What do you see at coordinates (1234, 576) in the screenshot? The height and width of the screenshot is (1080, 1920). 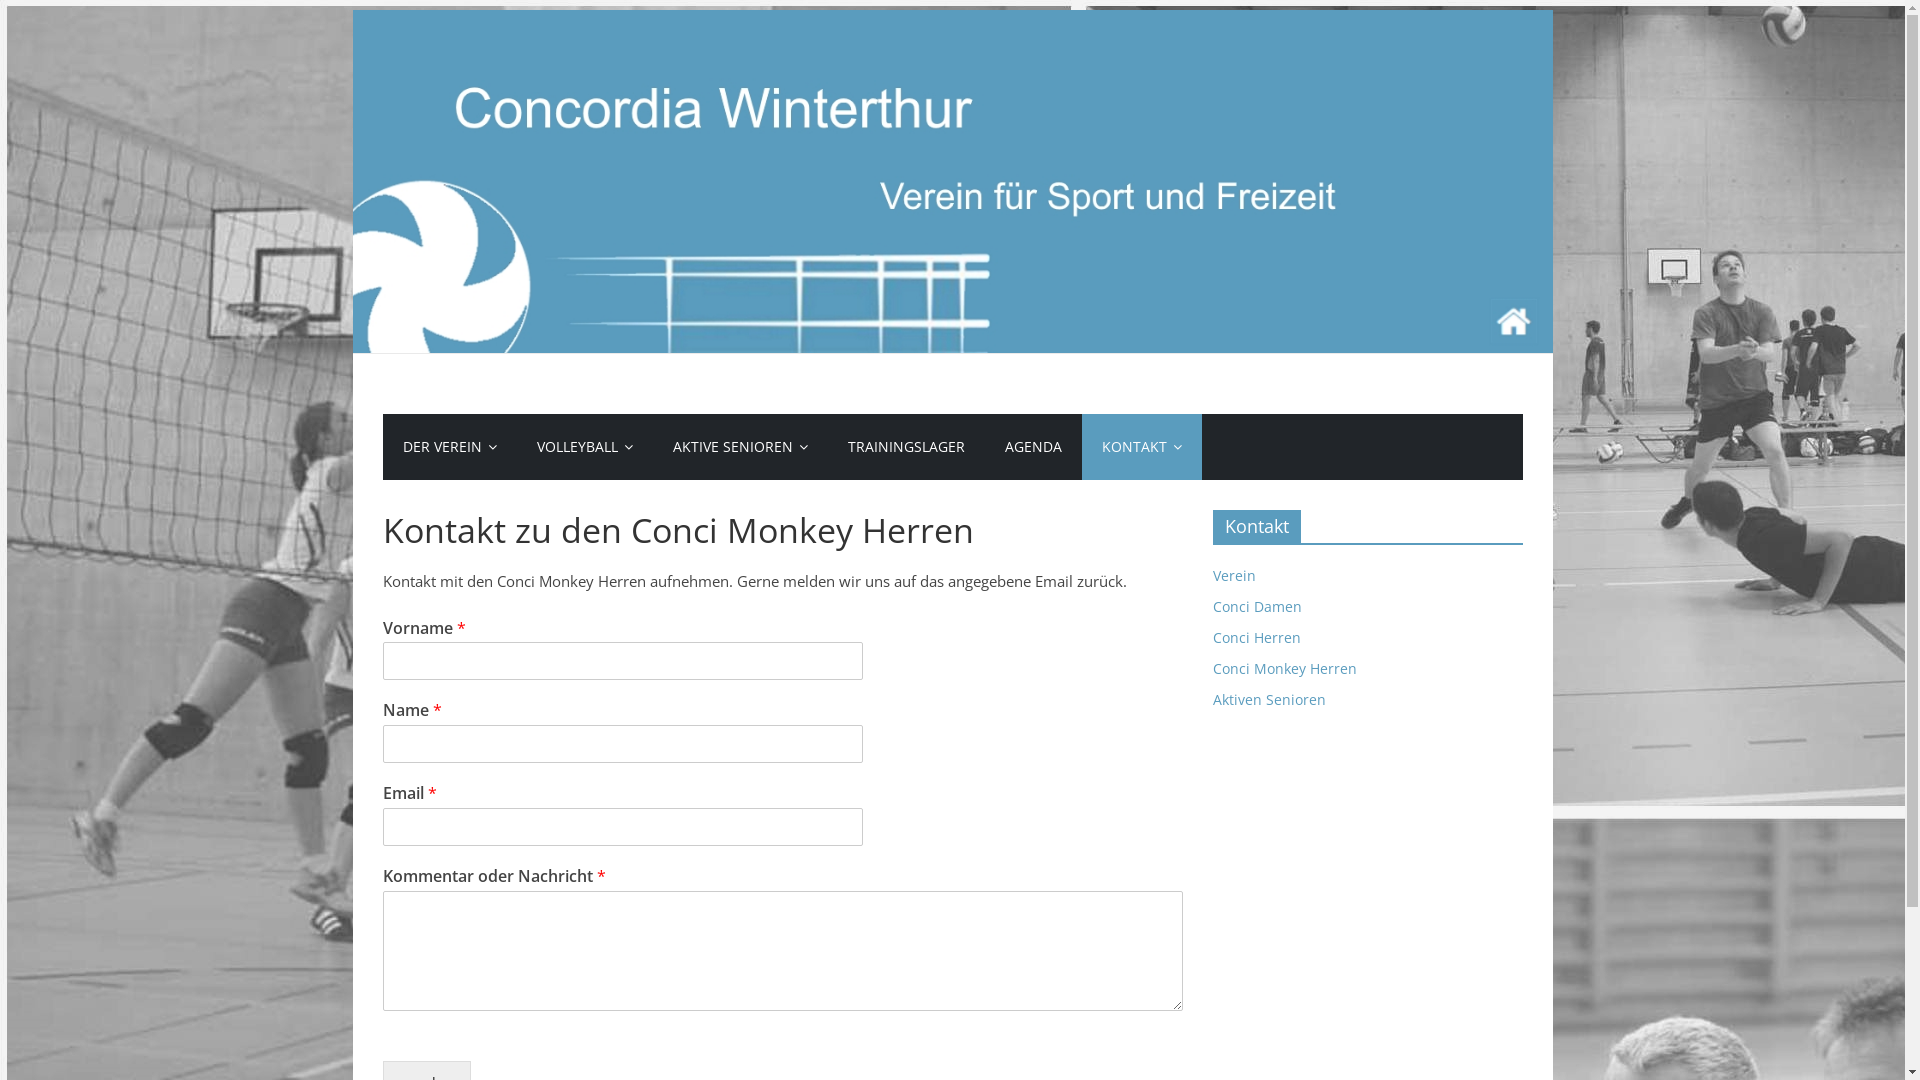 I see `Verein` at bounding box center [1234, 576].